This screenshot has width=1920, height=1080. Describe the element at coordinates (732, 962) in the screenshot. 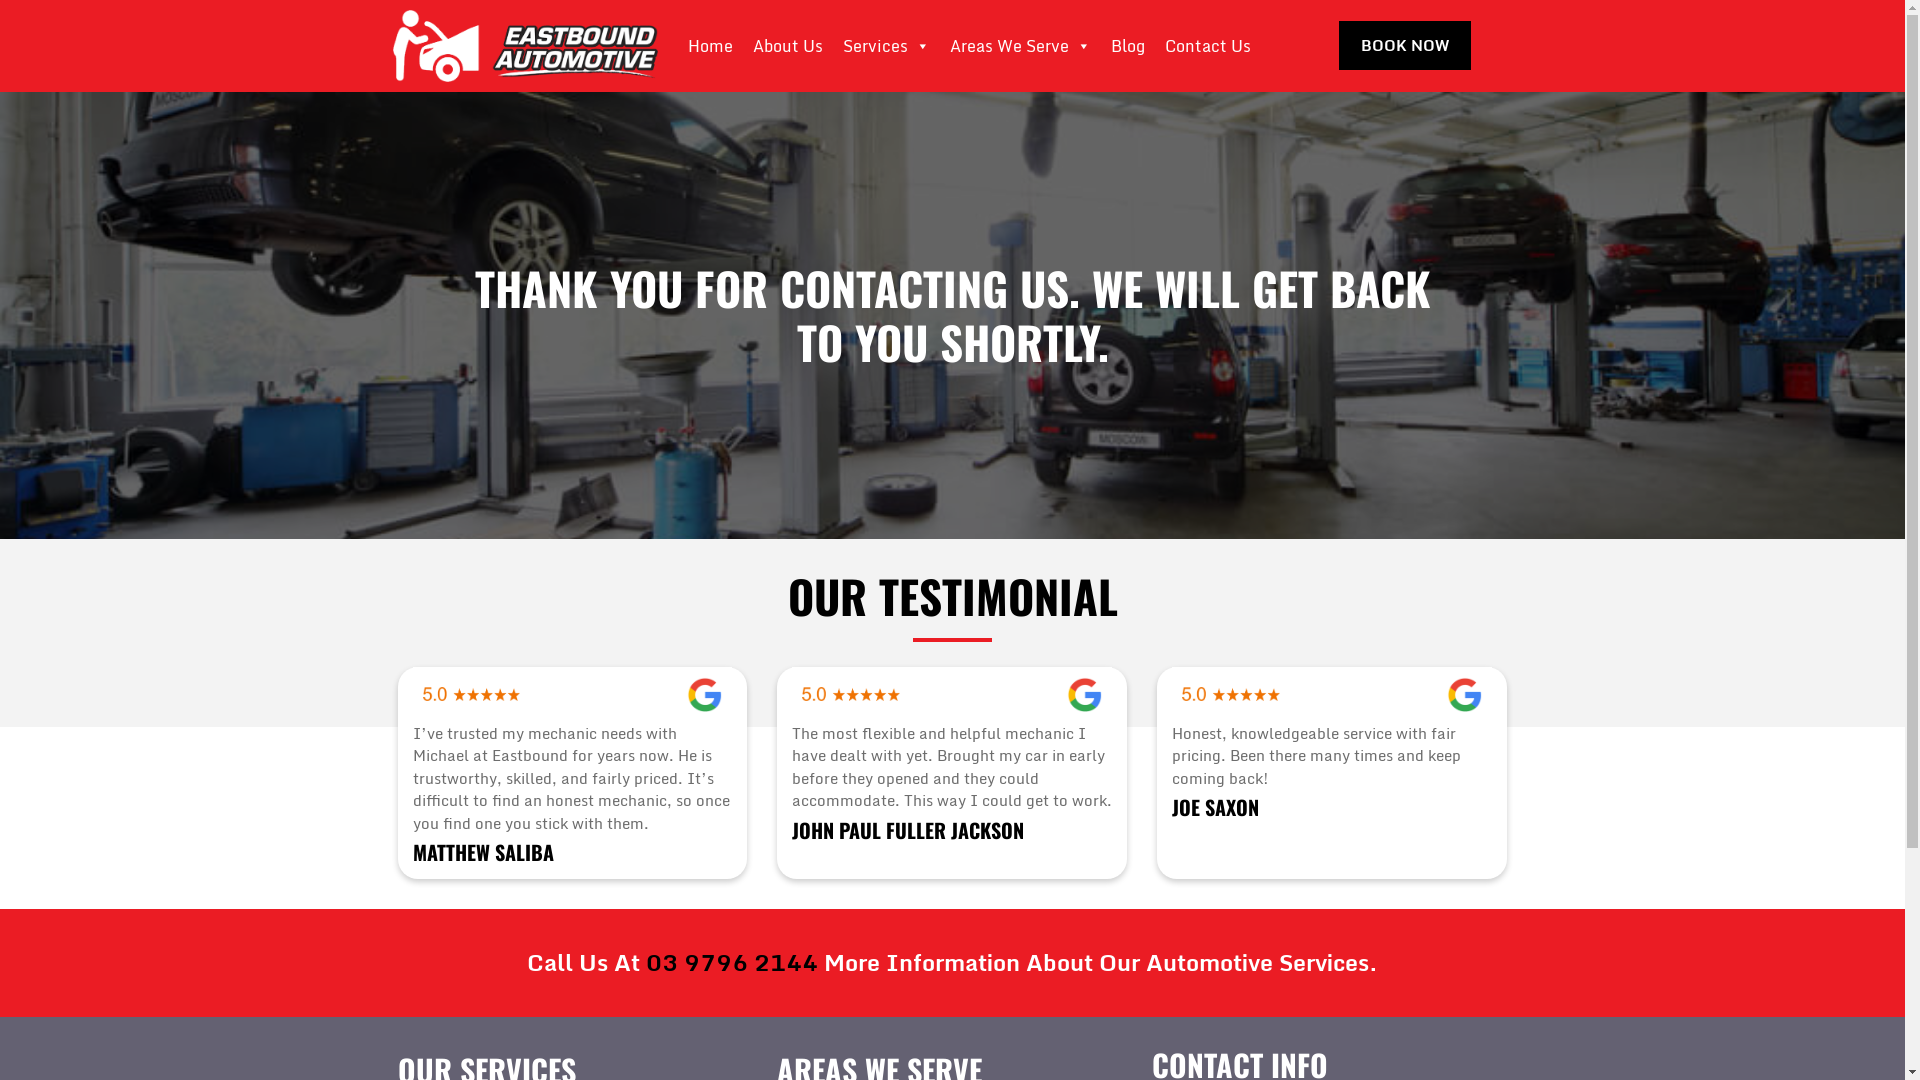

I see `03 9796 2144` at that location.